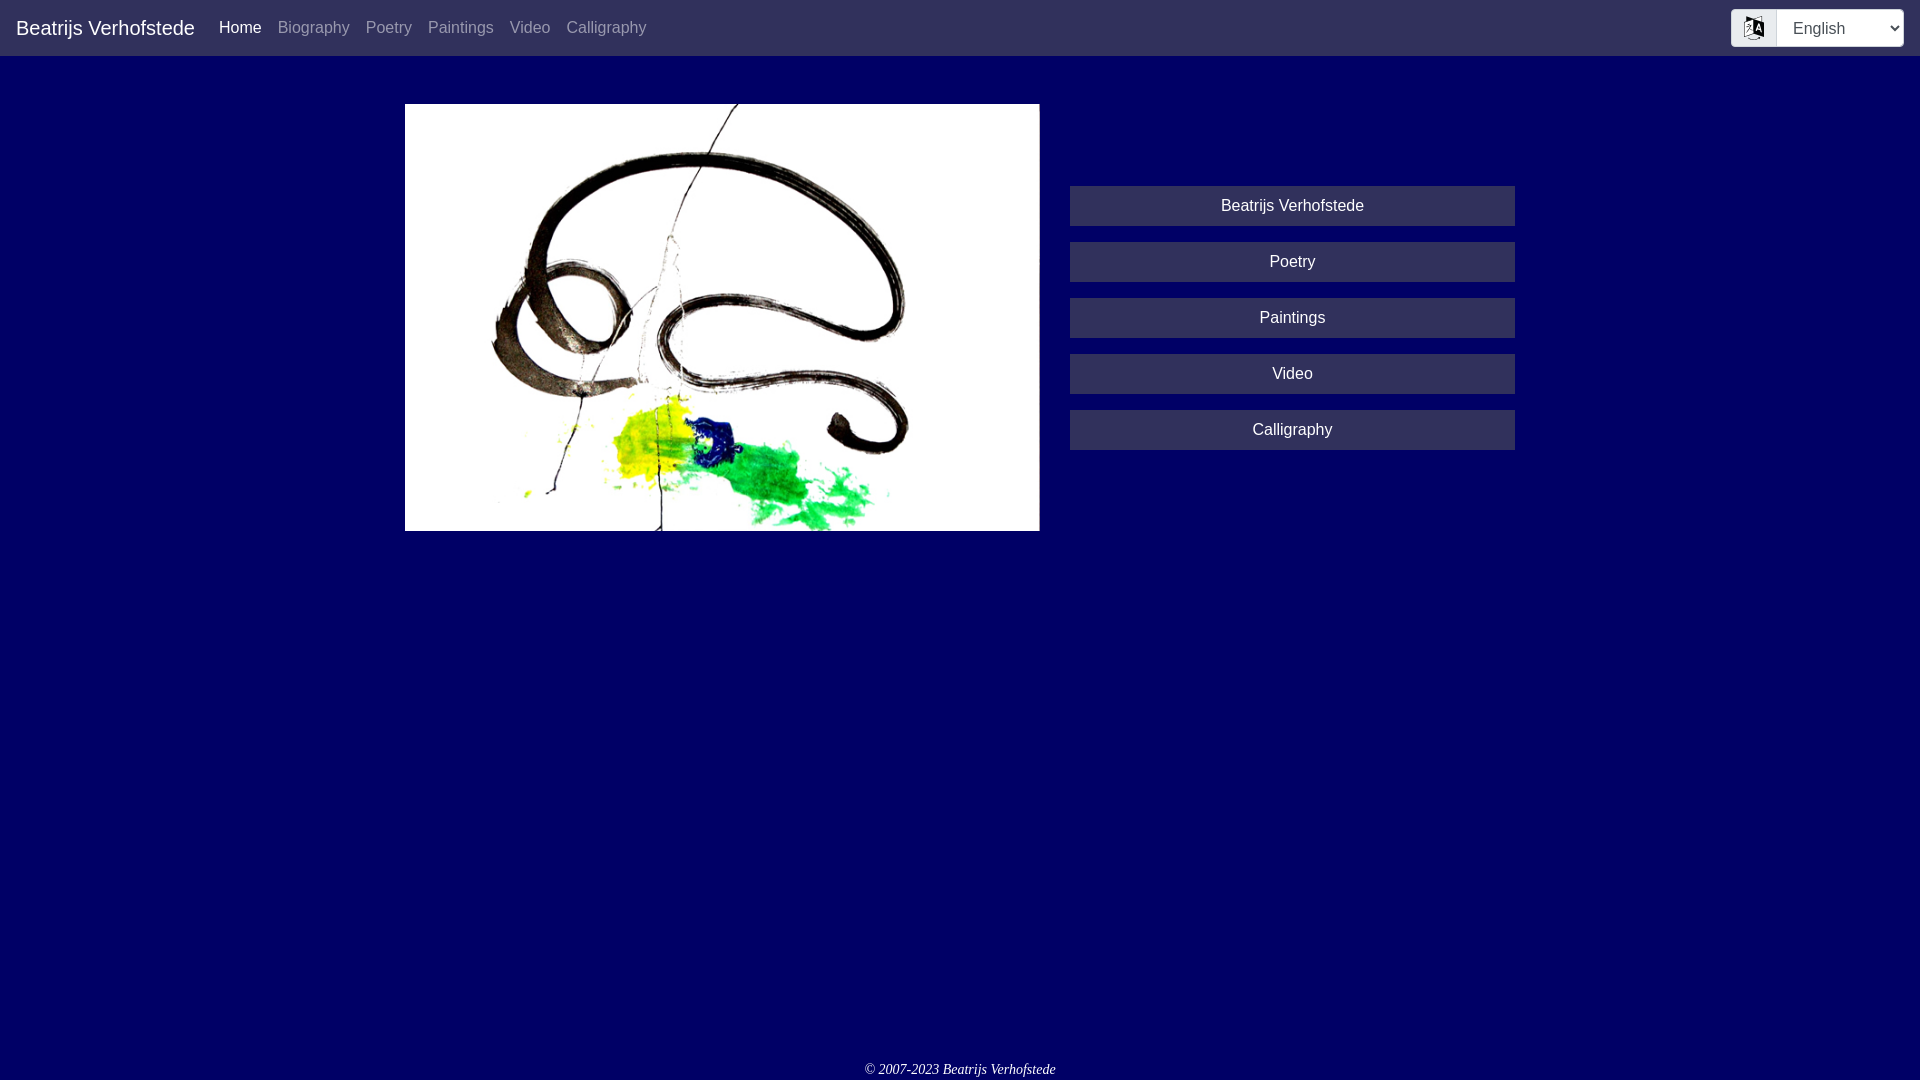 The width and height of the screenshot is (1920, 1080). I want to click on Poetry, so click(1292, 262).